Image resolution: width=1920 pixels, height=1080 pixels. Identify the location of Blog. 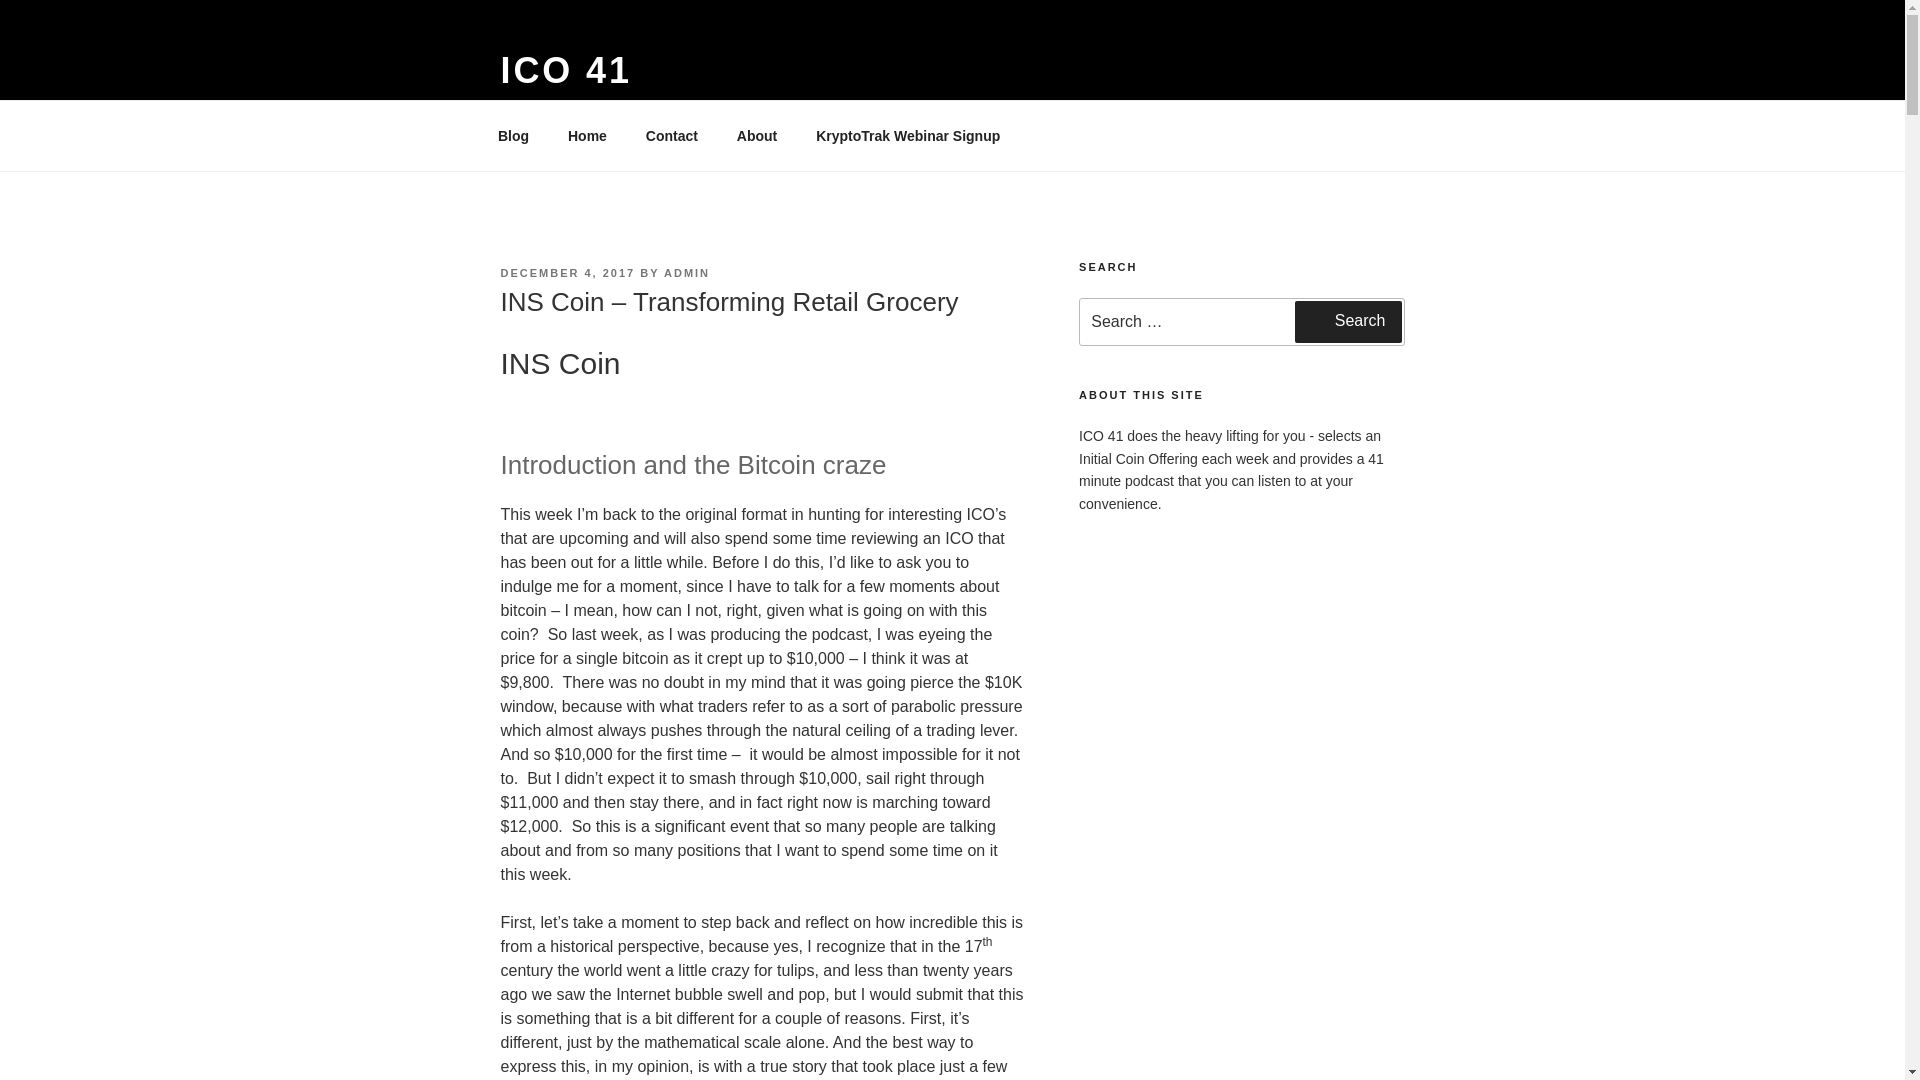
(512, 136).